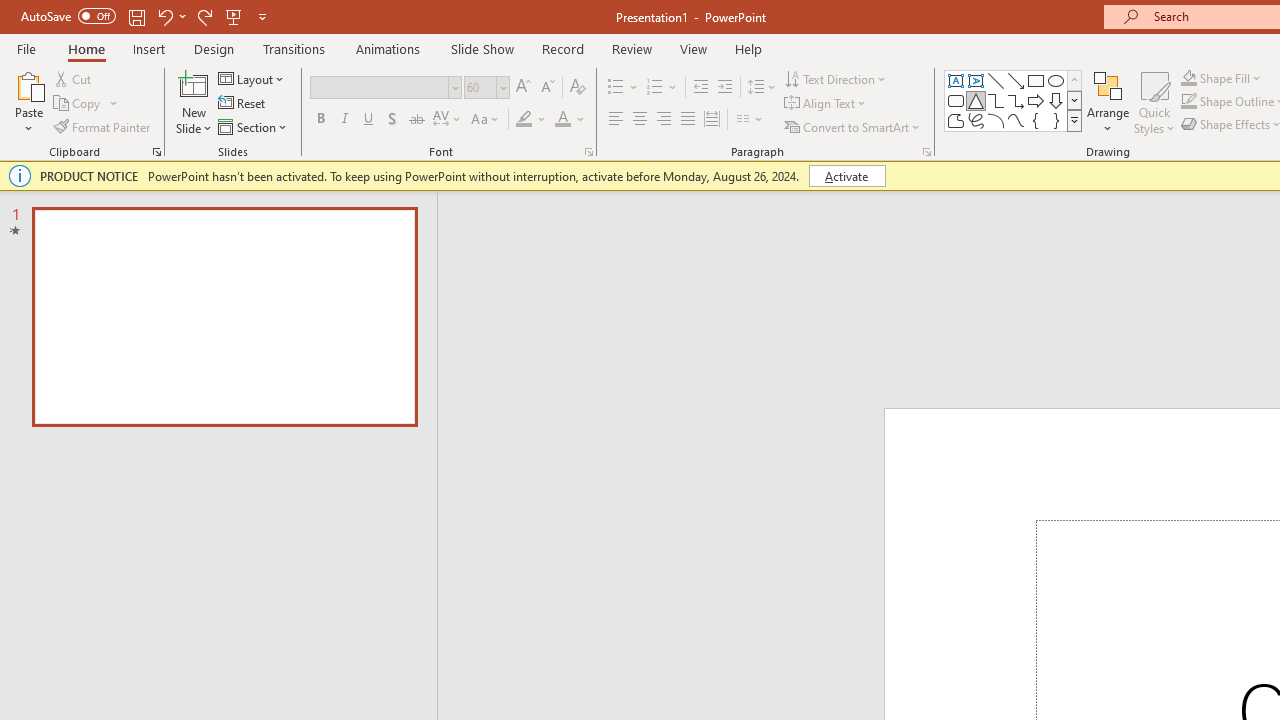 Image resolution: width=1280 pixels, height=720 pixels. Describe the element at coordinates (725, 88) in the screenshot. I see `Increase Indent` at that location.